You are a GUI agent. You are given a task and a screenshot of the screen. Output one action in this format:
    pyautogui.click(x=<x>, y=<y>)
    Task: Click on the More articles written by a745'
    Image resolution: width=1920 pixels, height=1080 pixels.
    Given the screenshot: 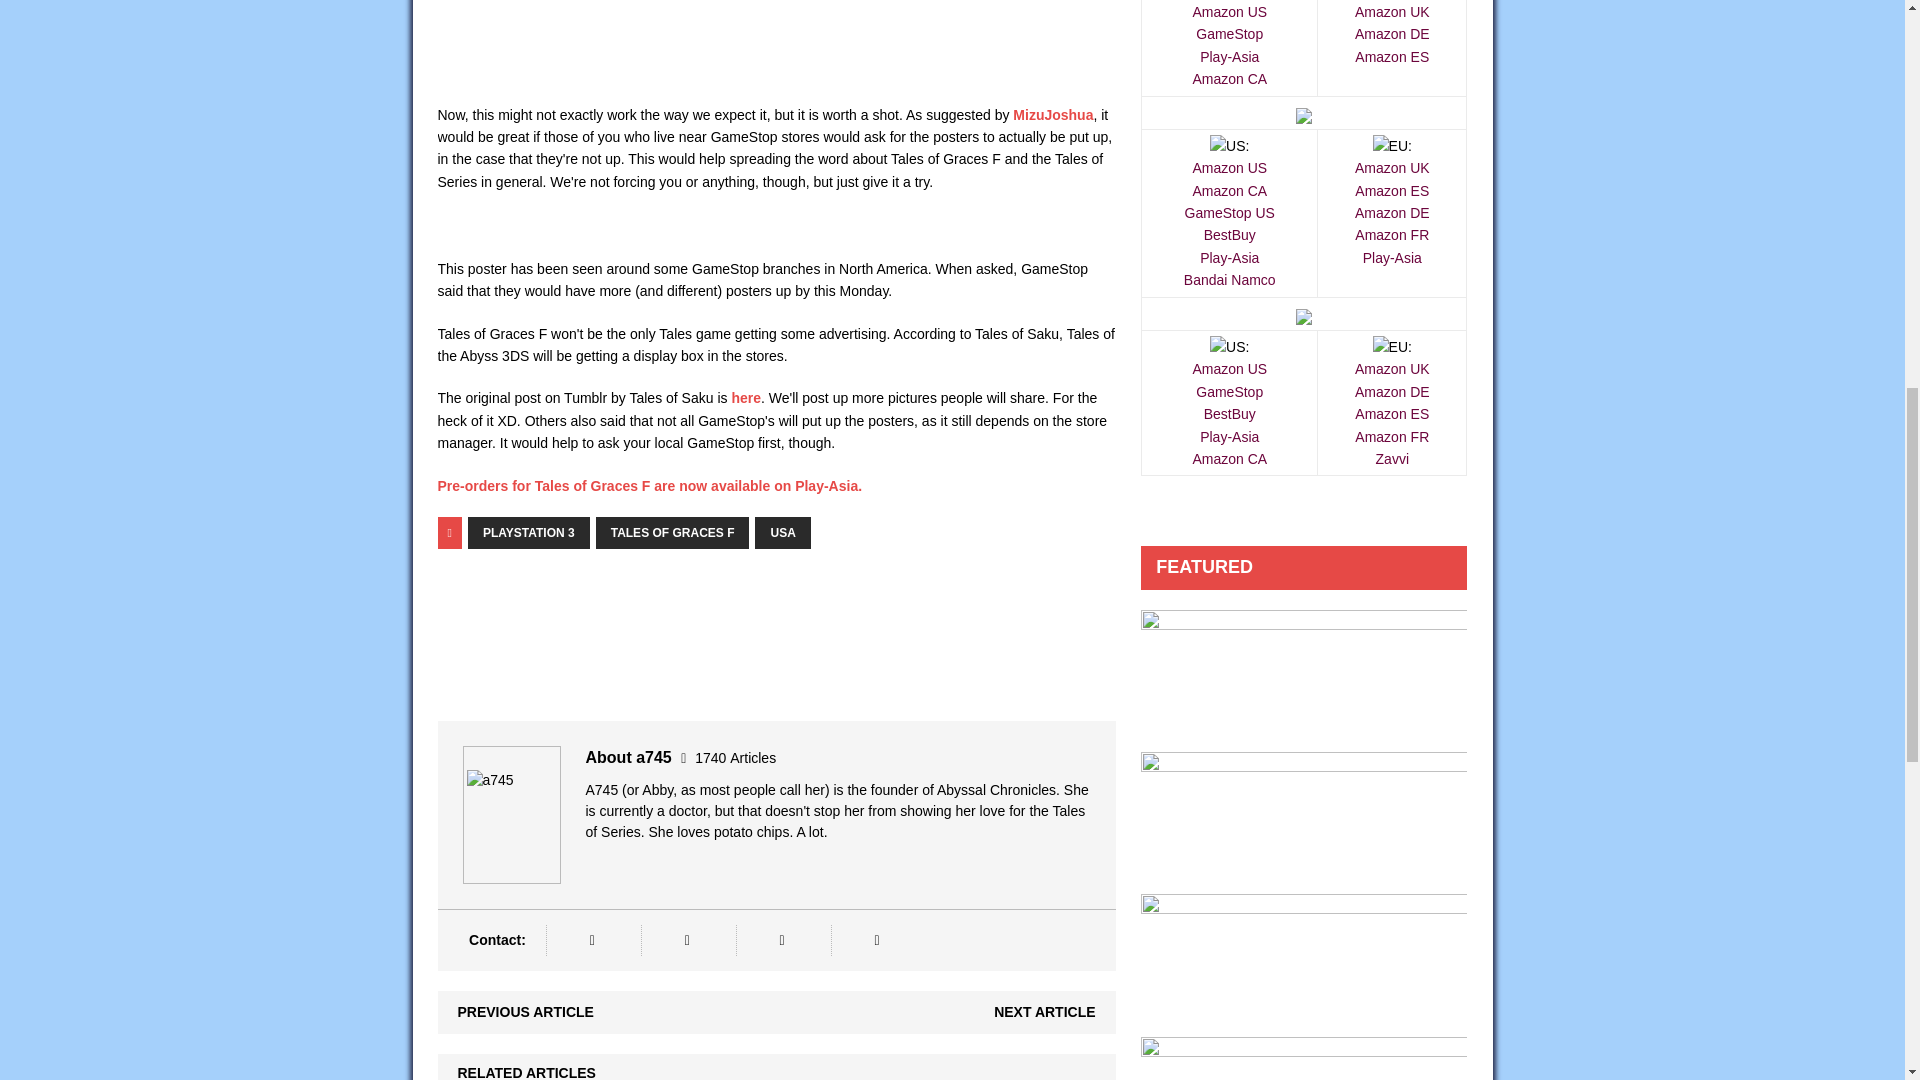 What is the action you would take?
    pyautogui.click(x=735, y=757)
    